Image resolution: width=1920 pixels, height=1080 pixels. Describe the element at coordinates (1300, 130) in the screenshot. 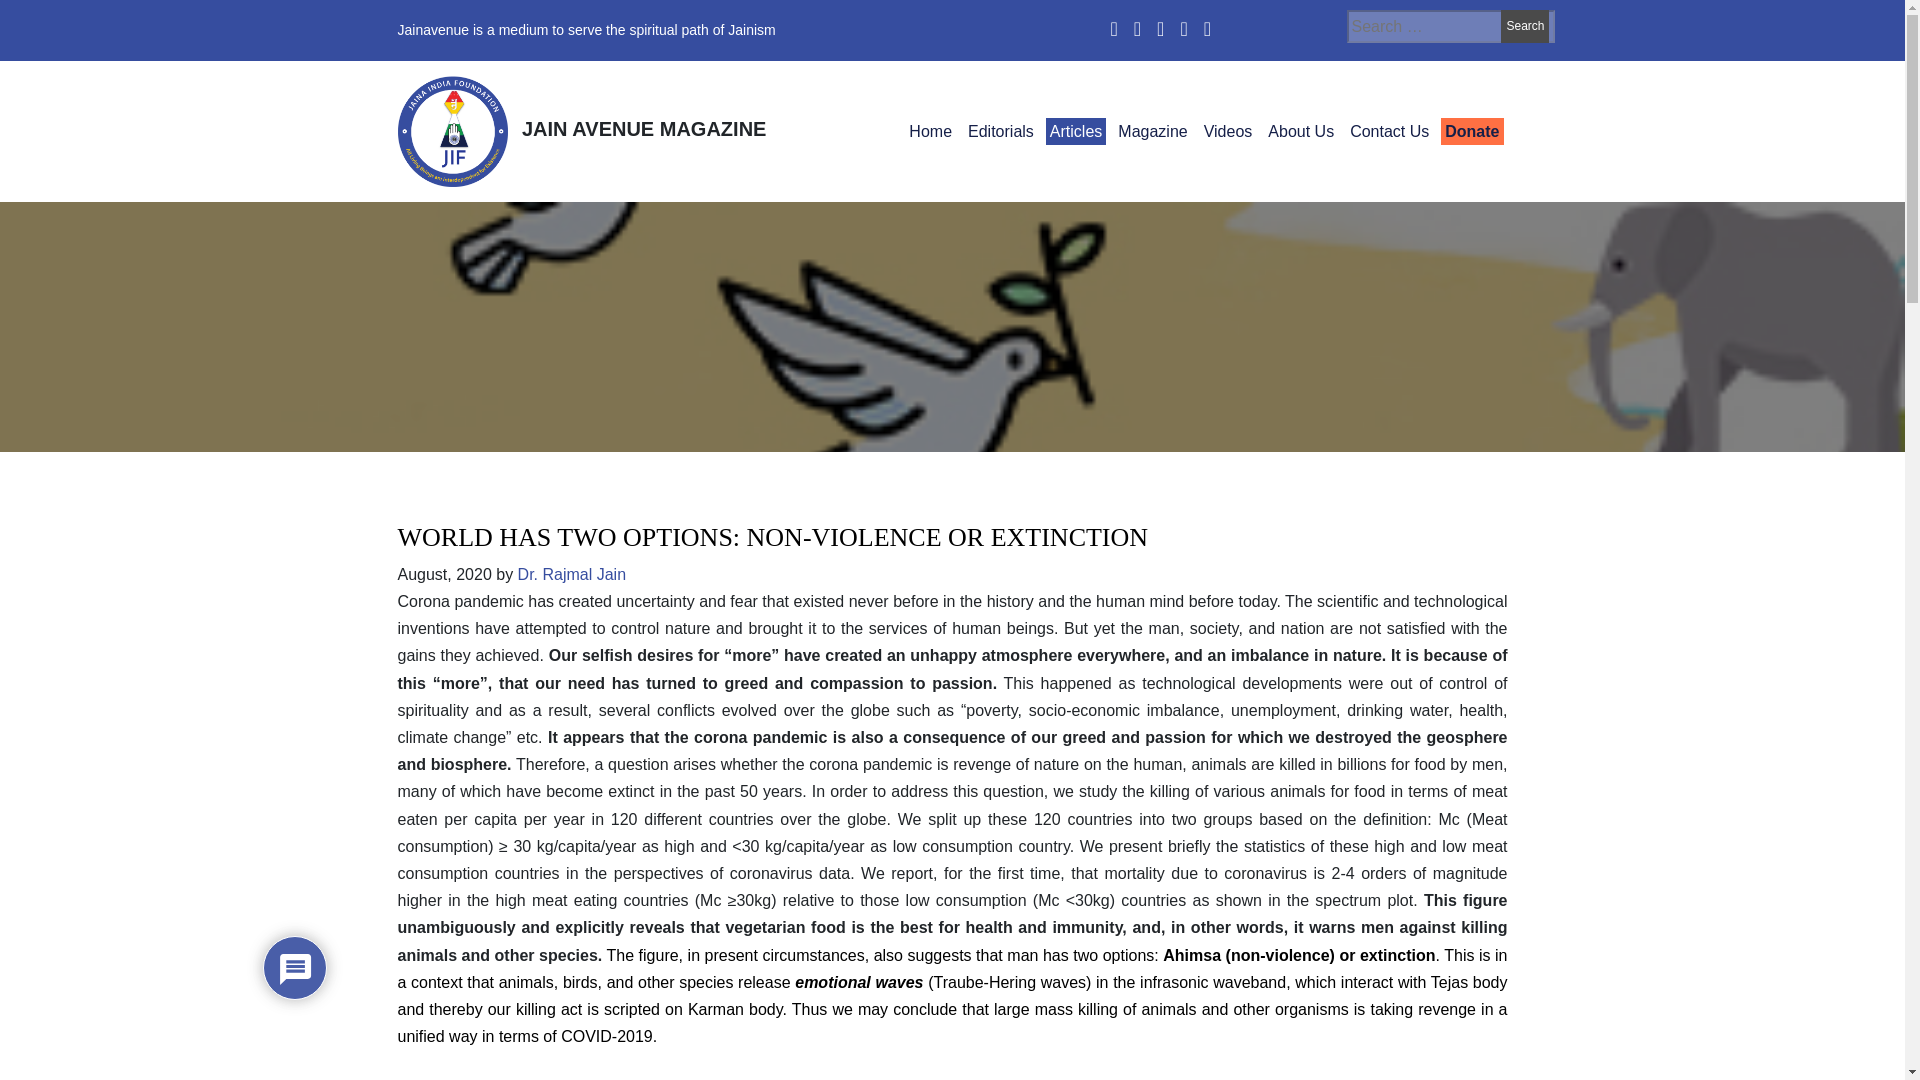

I see `About Us` at that location.